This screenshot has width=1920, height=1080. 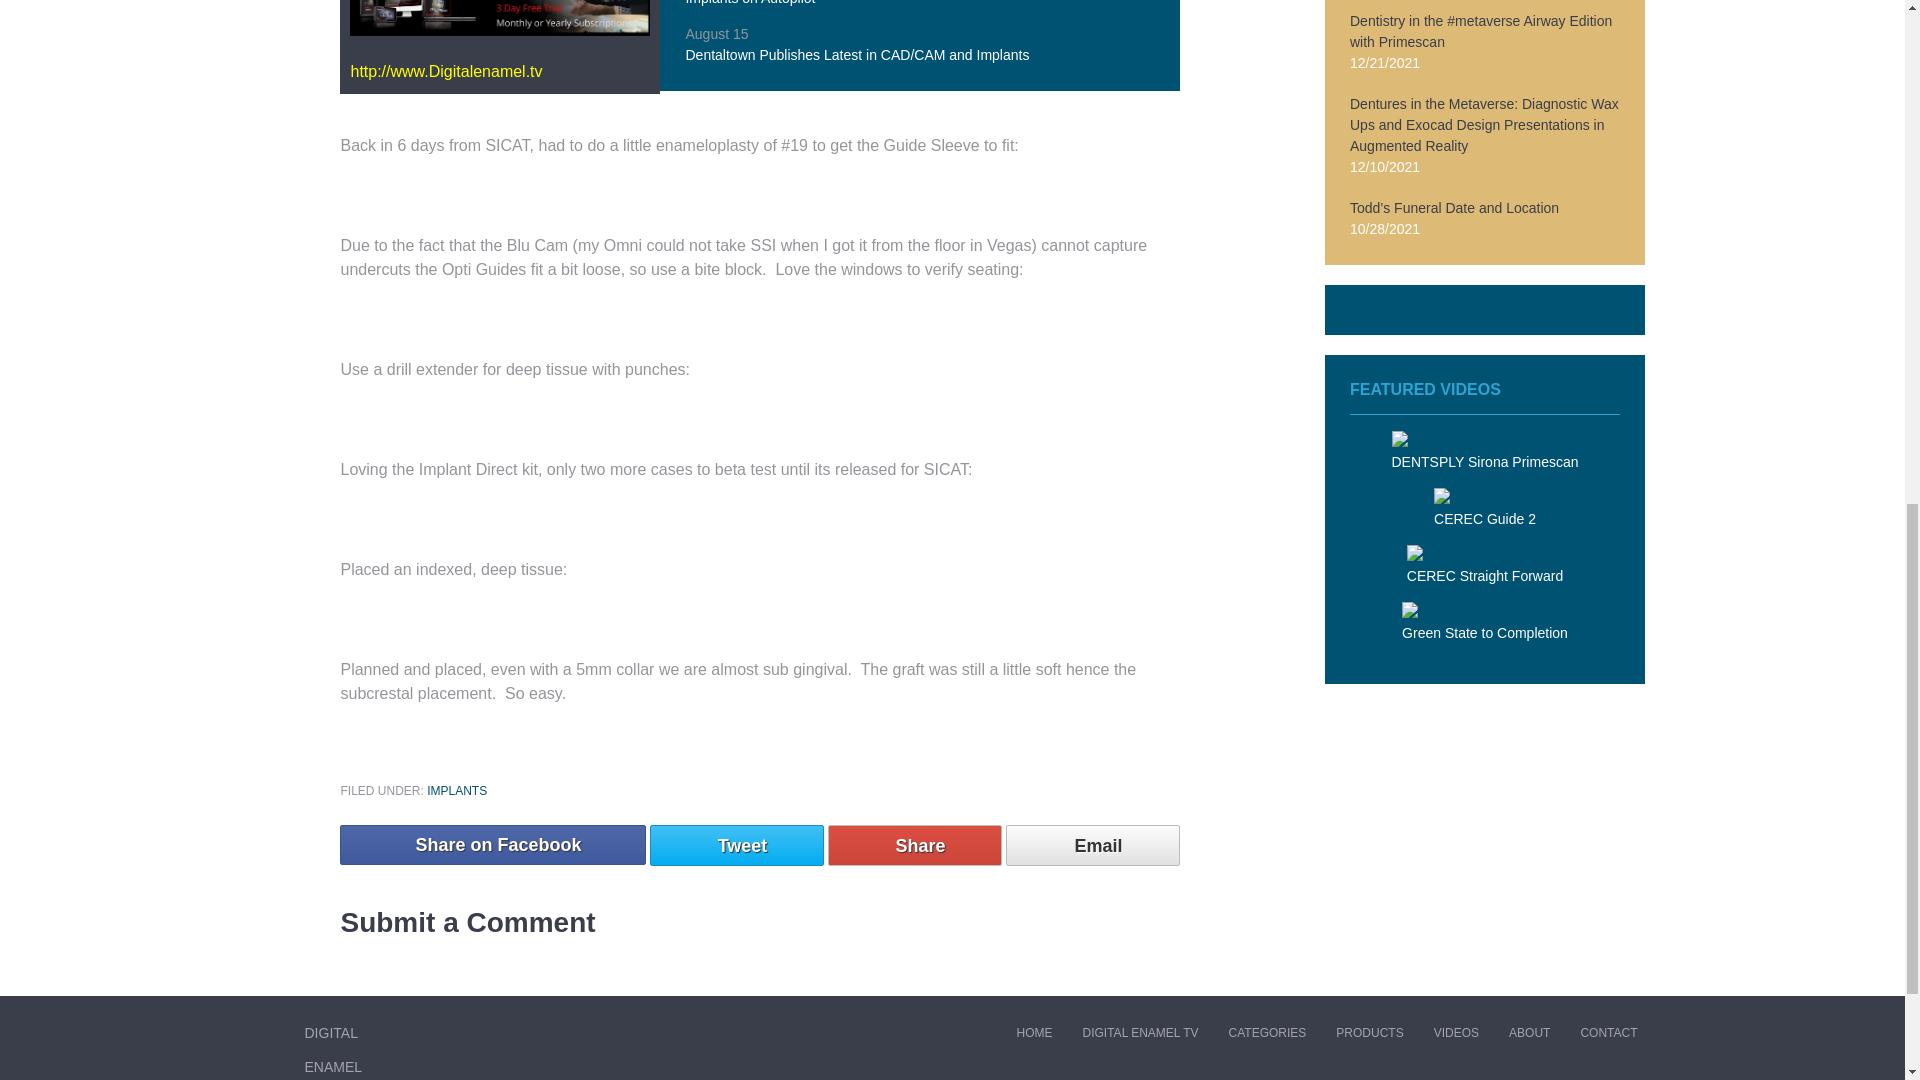 What do you see at coordinates (492, 845) in the screenshot?
I see `Share on Facebook` at bounding box center [492, 845].